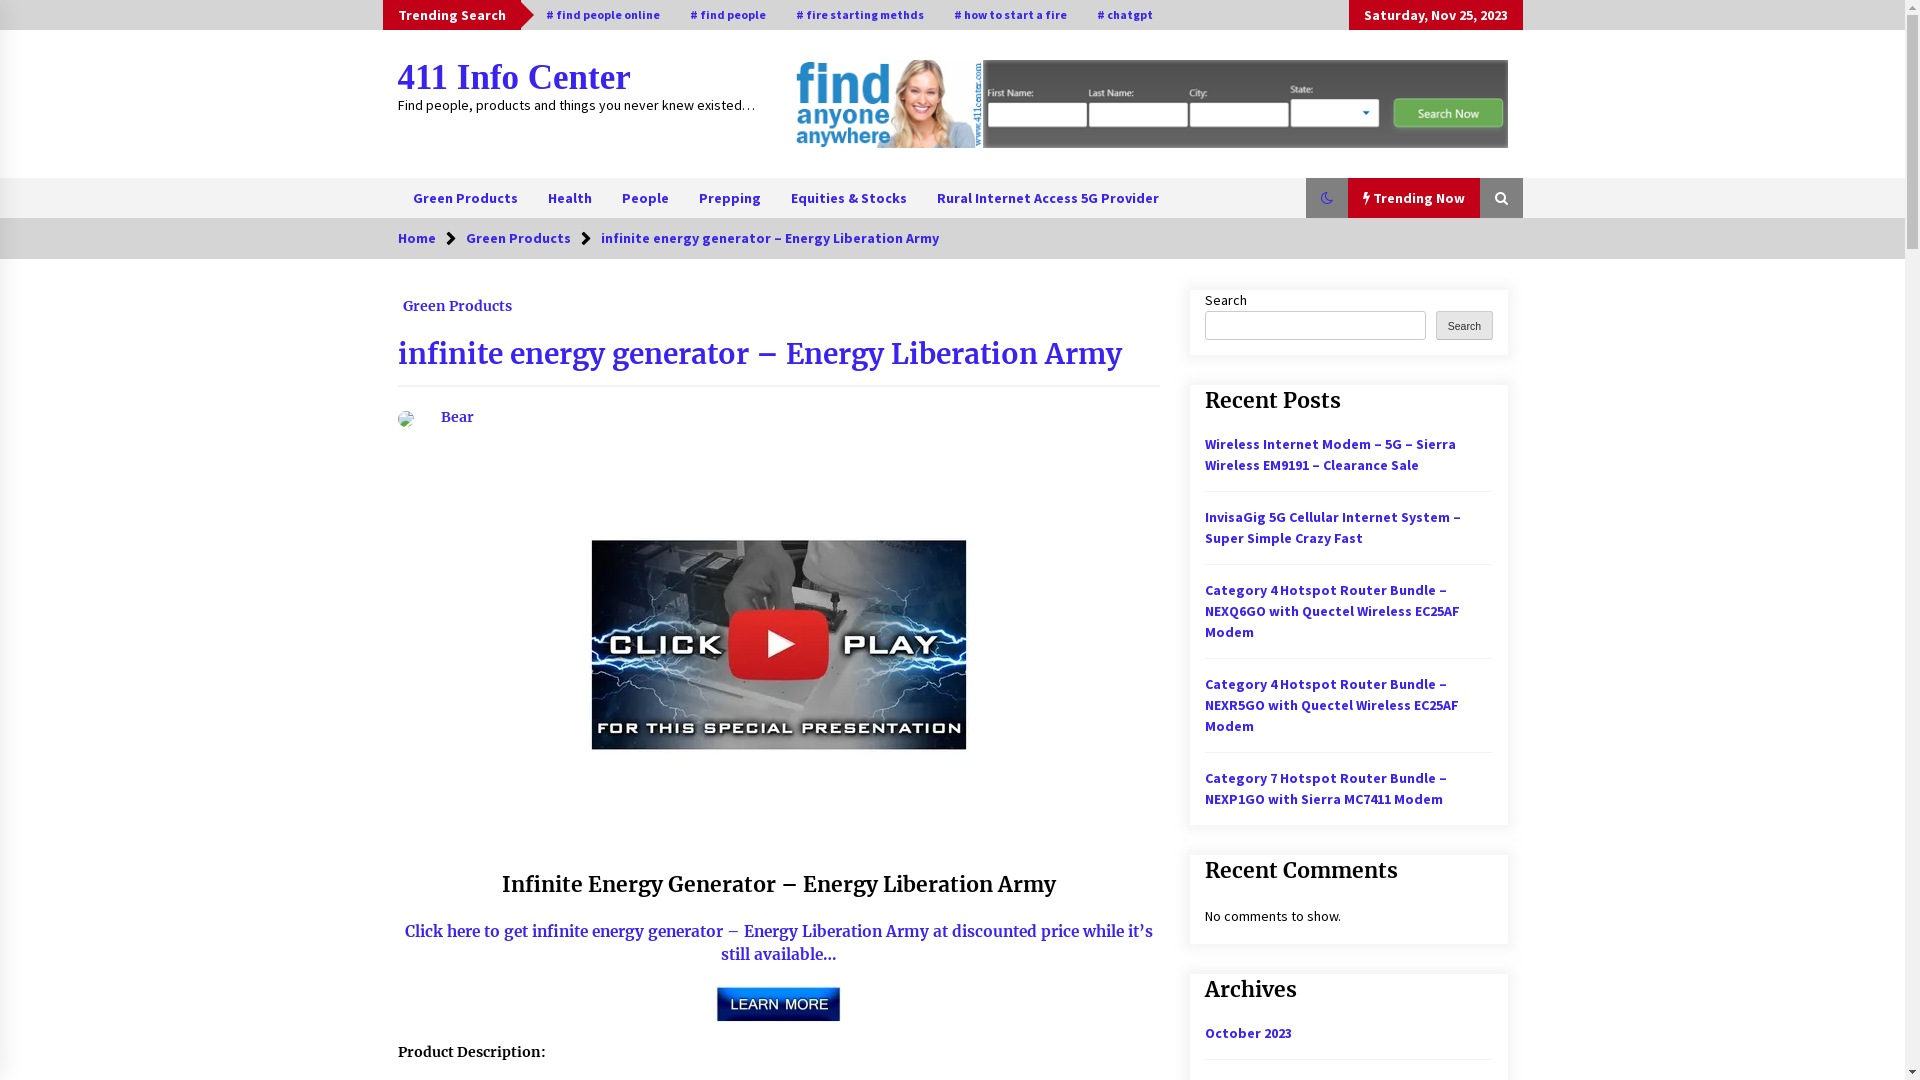  Describe the element at coordinates (730, 198) in the screenshot. I see `Prepping` at that location.